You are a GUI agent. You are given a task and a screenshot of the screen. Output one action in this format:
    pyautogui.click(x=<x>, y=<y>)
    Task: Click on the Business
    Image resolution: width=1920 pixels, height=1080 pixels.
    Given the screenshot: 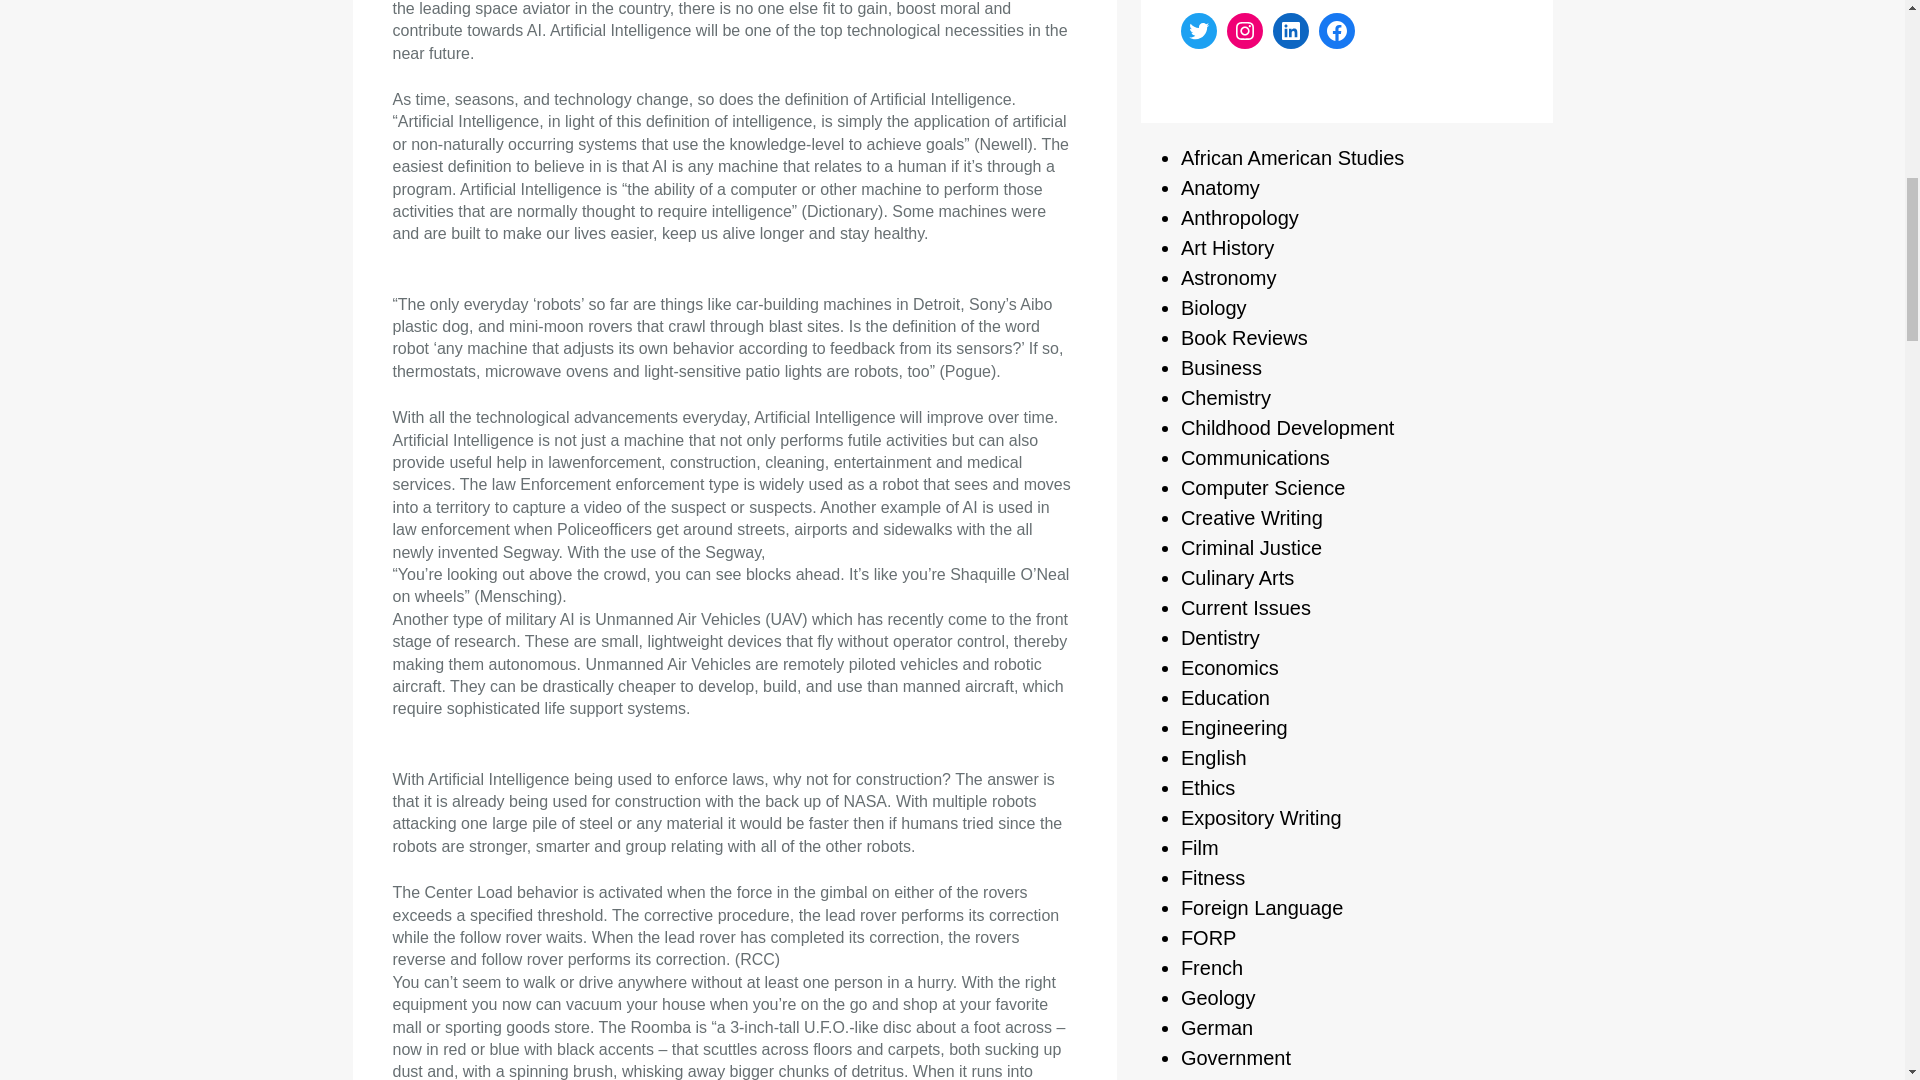 What is the action you would take?
    pyautogui.click(x=1220, y=368)
    